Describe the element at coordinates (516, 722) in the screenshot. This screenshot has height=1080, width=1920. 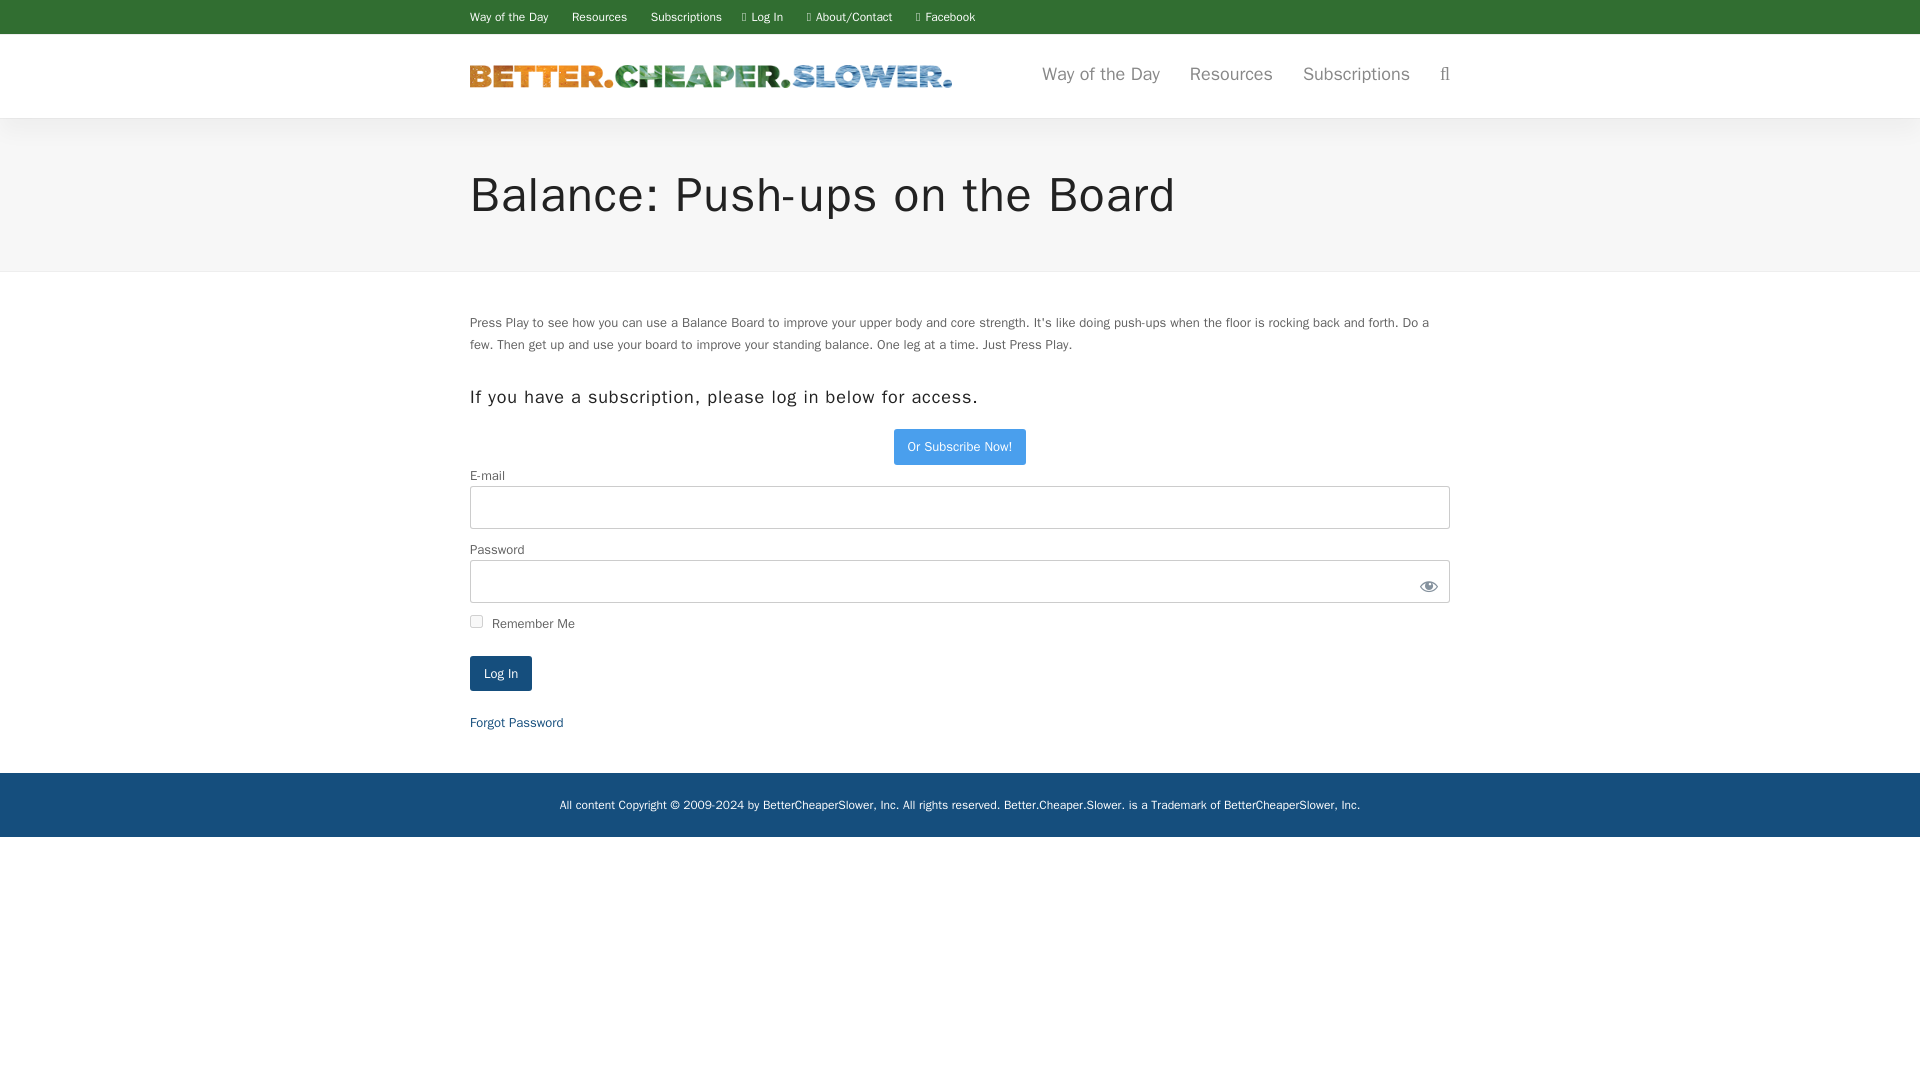
I see `Forgot Password` at that location.